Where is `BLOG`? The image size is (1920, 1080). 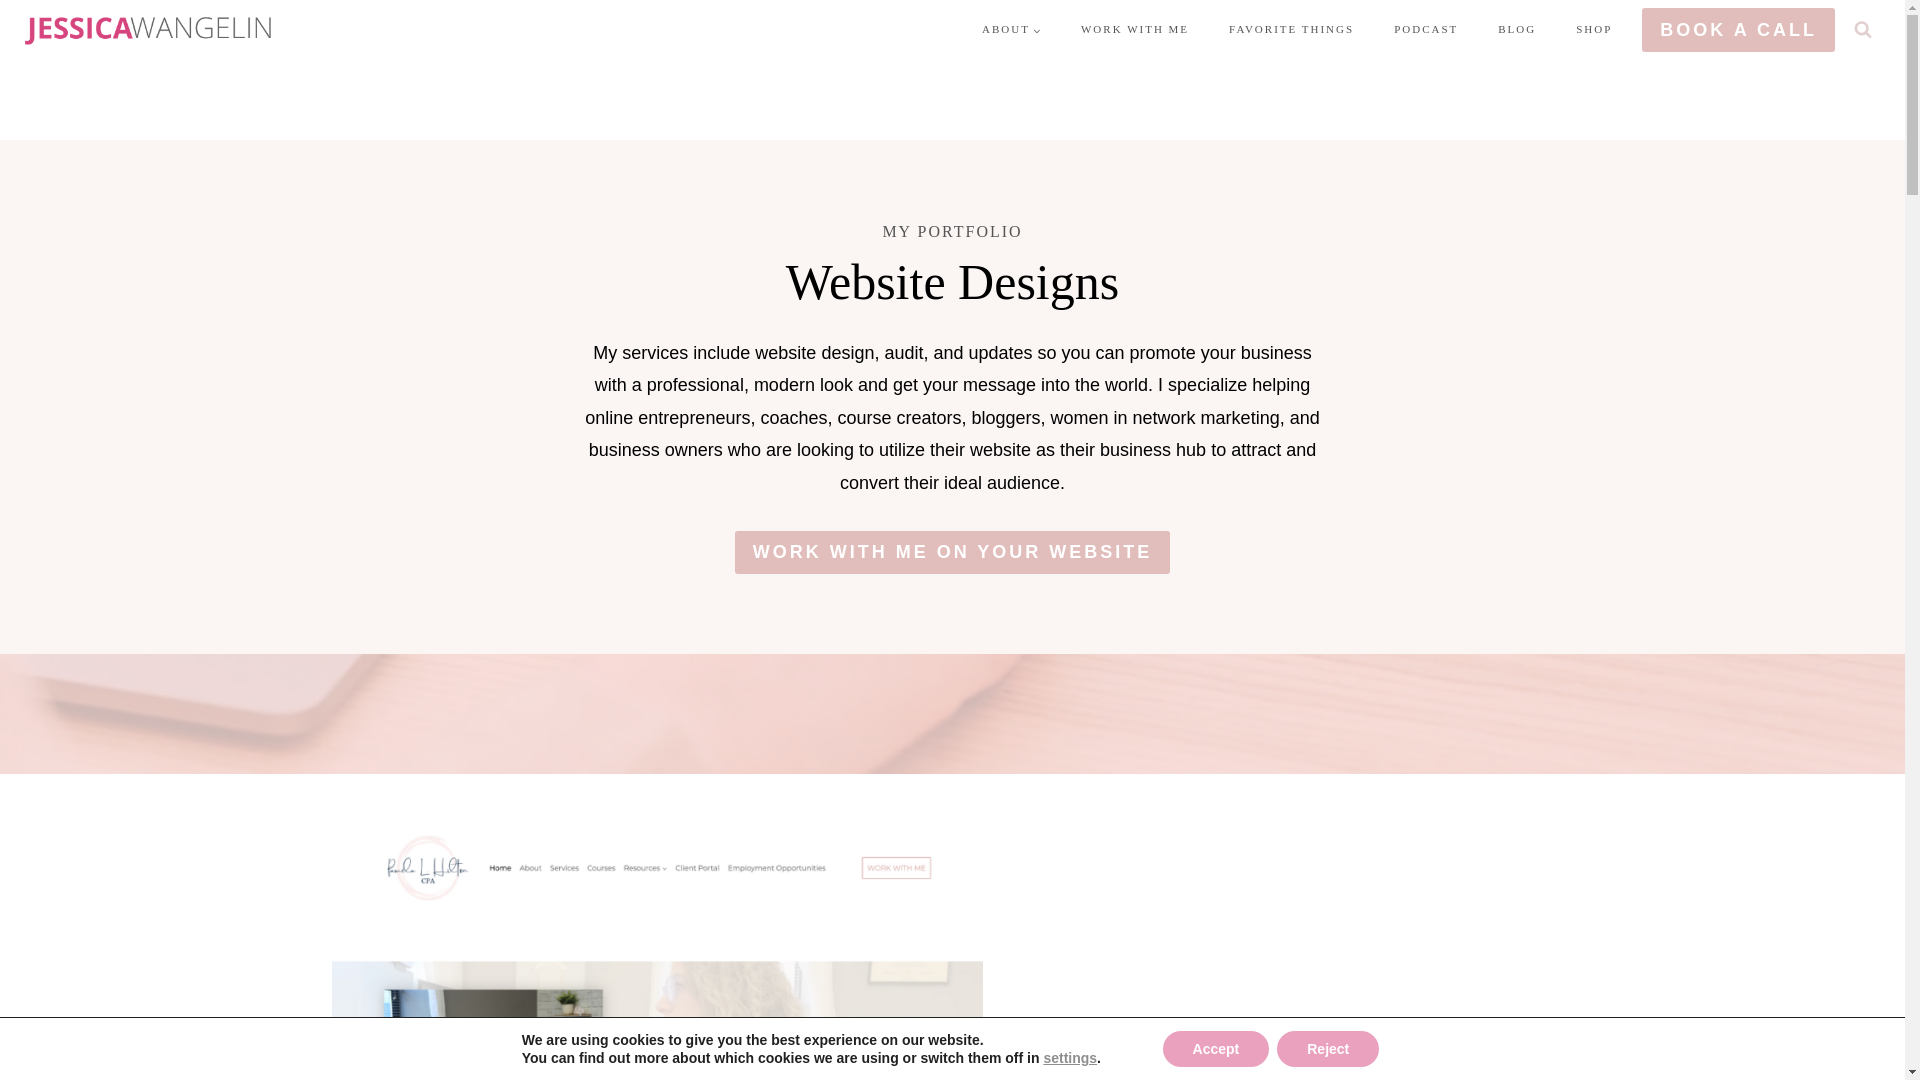 BLOG is located at coordinates (1516, 30).